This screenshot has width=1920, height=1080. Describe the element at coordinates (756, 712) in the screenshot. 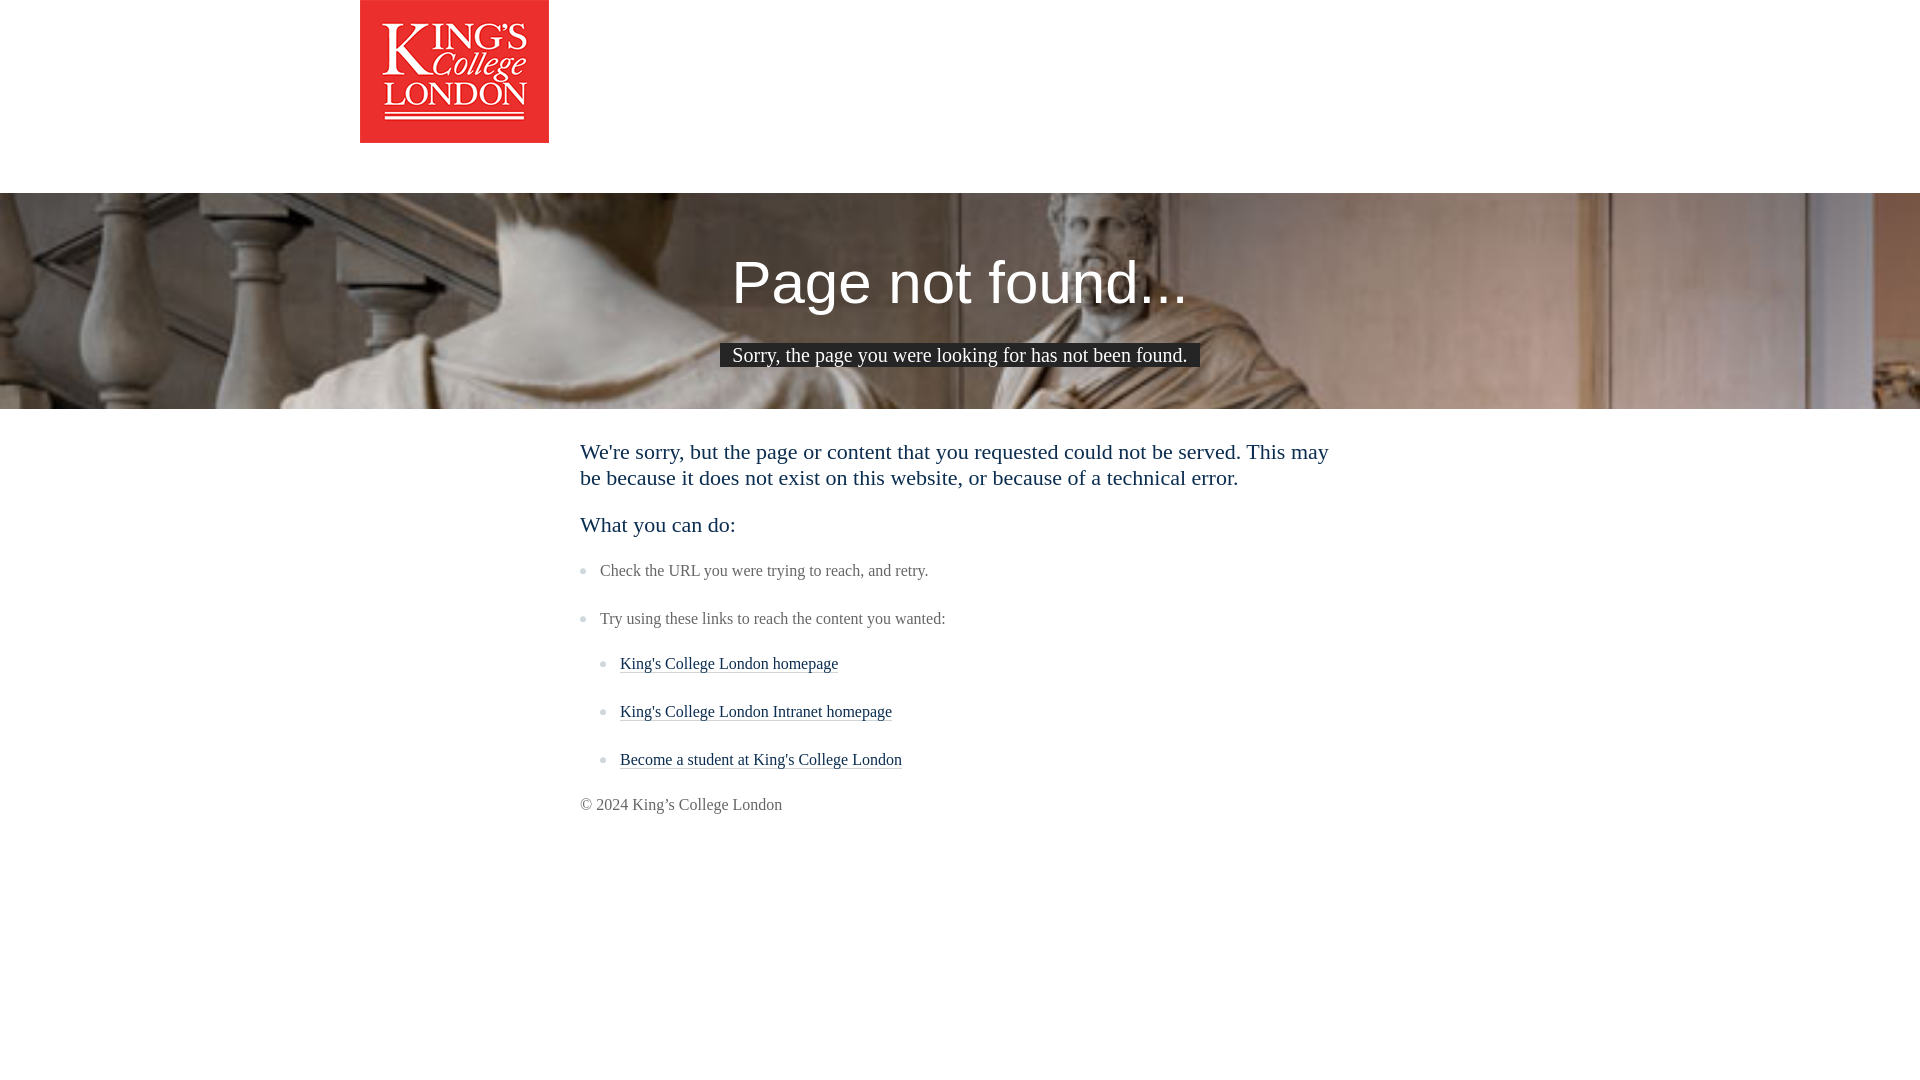

I see `King's College London Intranet homepage` at that location.